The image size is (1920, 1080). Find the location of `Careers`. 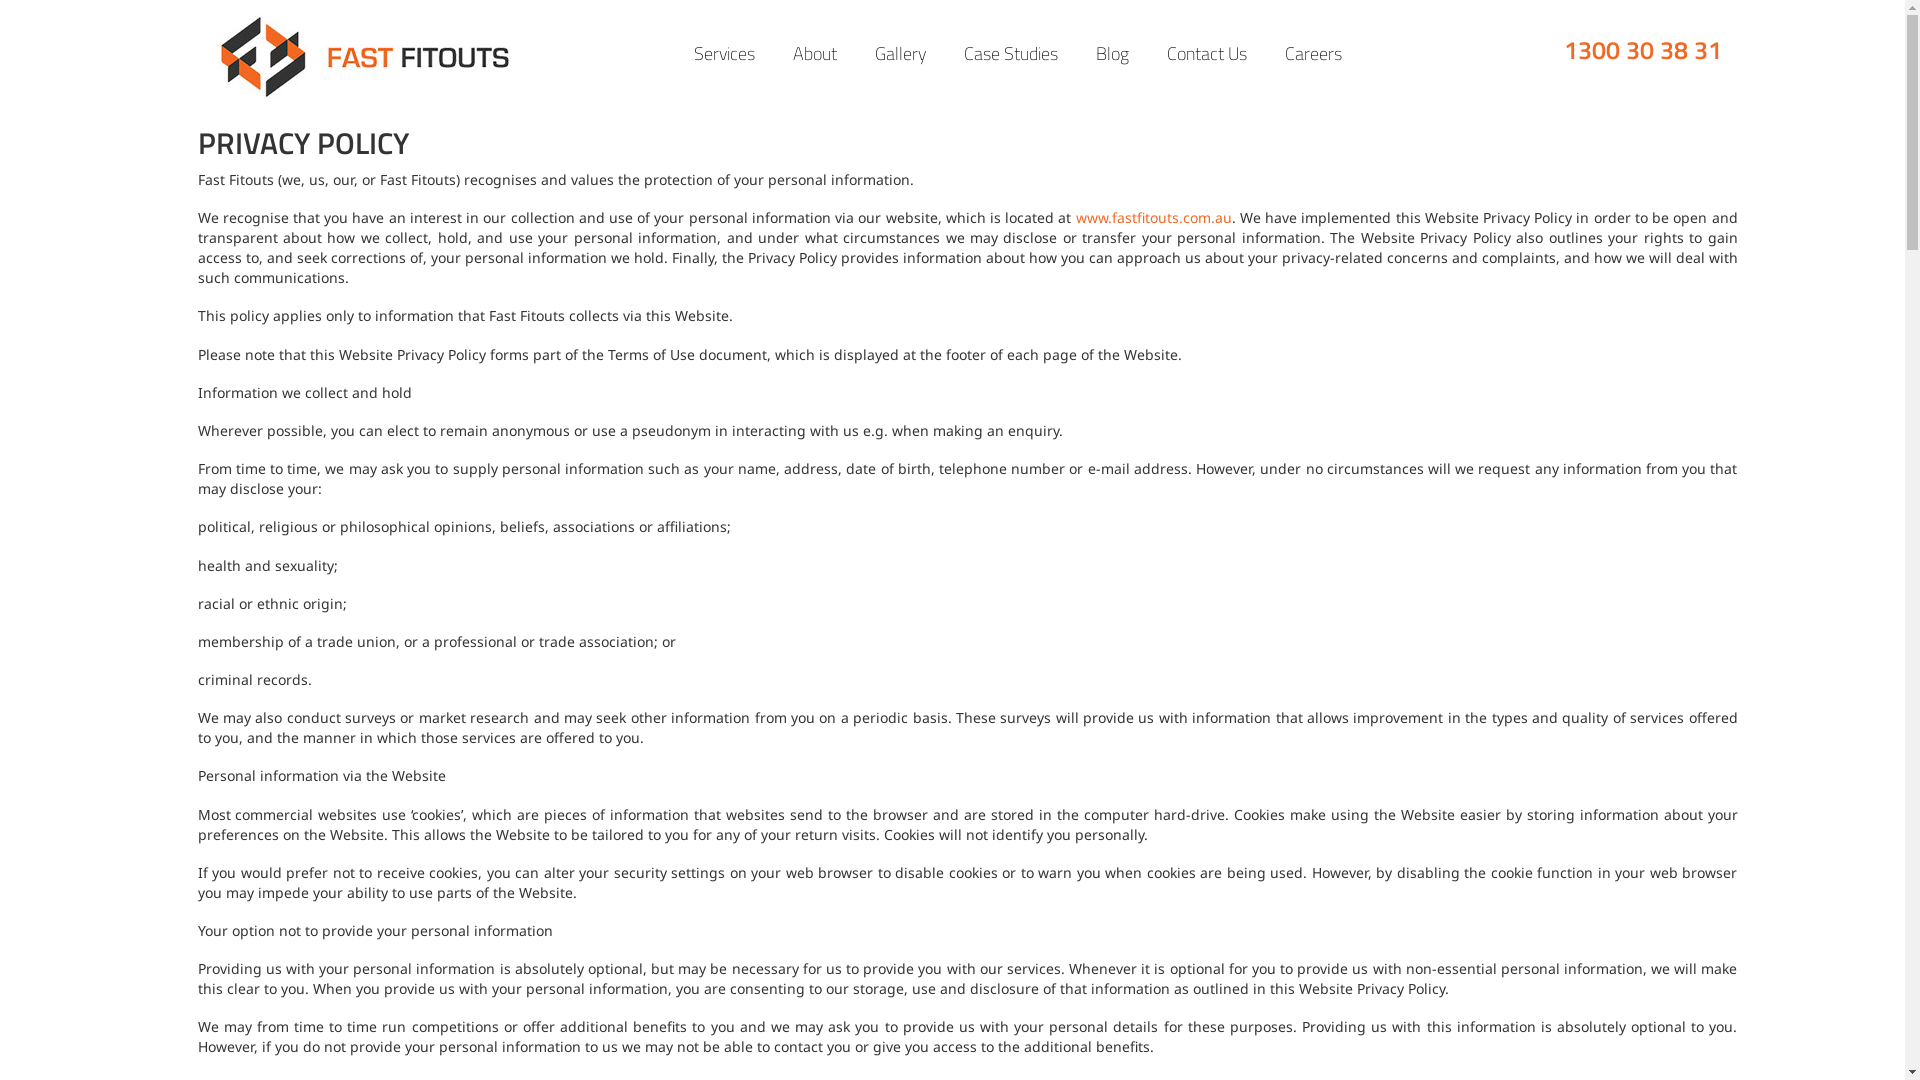

Careers is located at coordinates (1314, 54).